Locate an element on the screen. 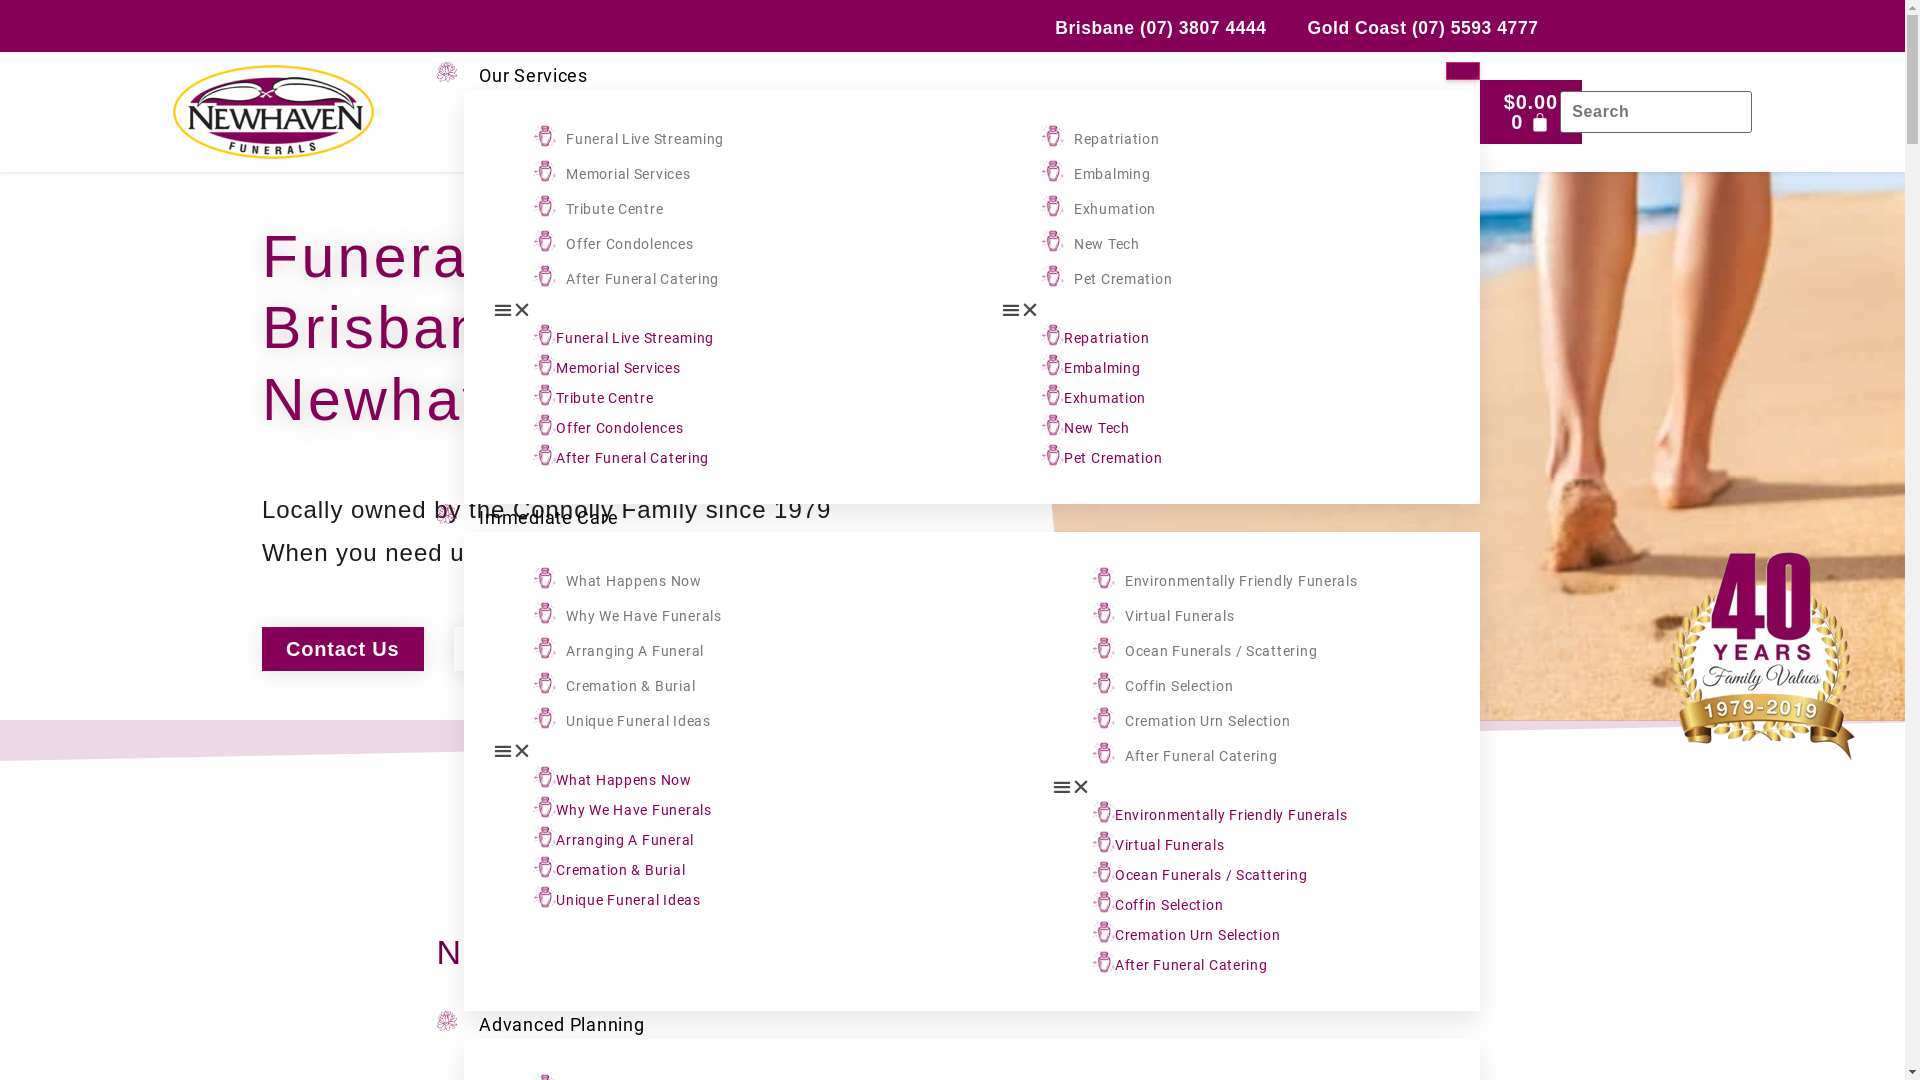 Image resolution: width=1920 pixels, height=1080 pixels. Contact Us is located at coordinates (343, 649).